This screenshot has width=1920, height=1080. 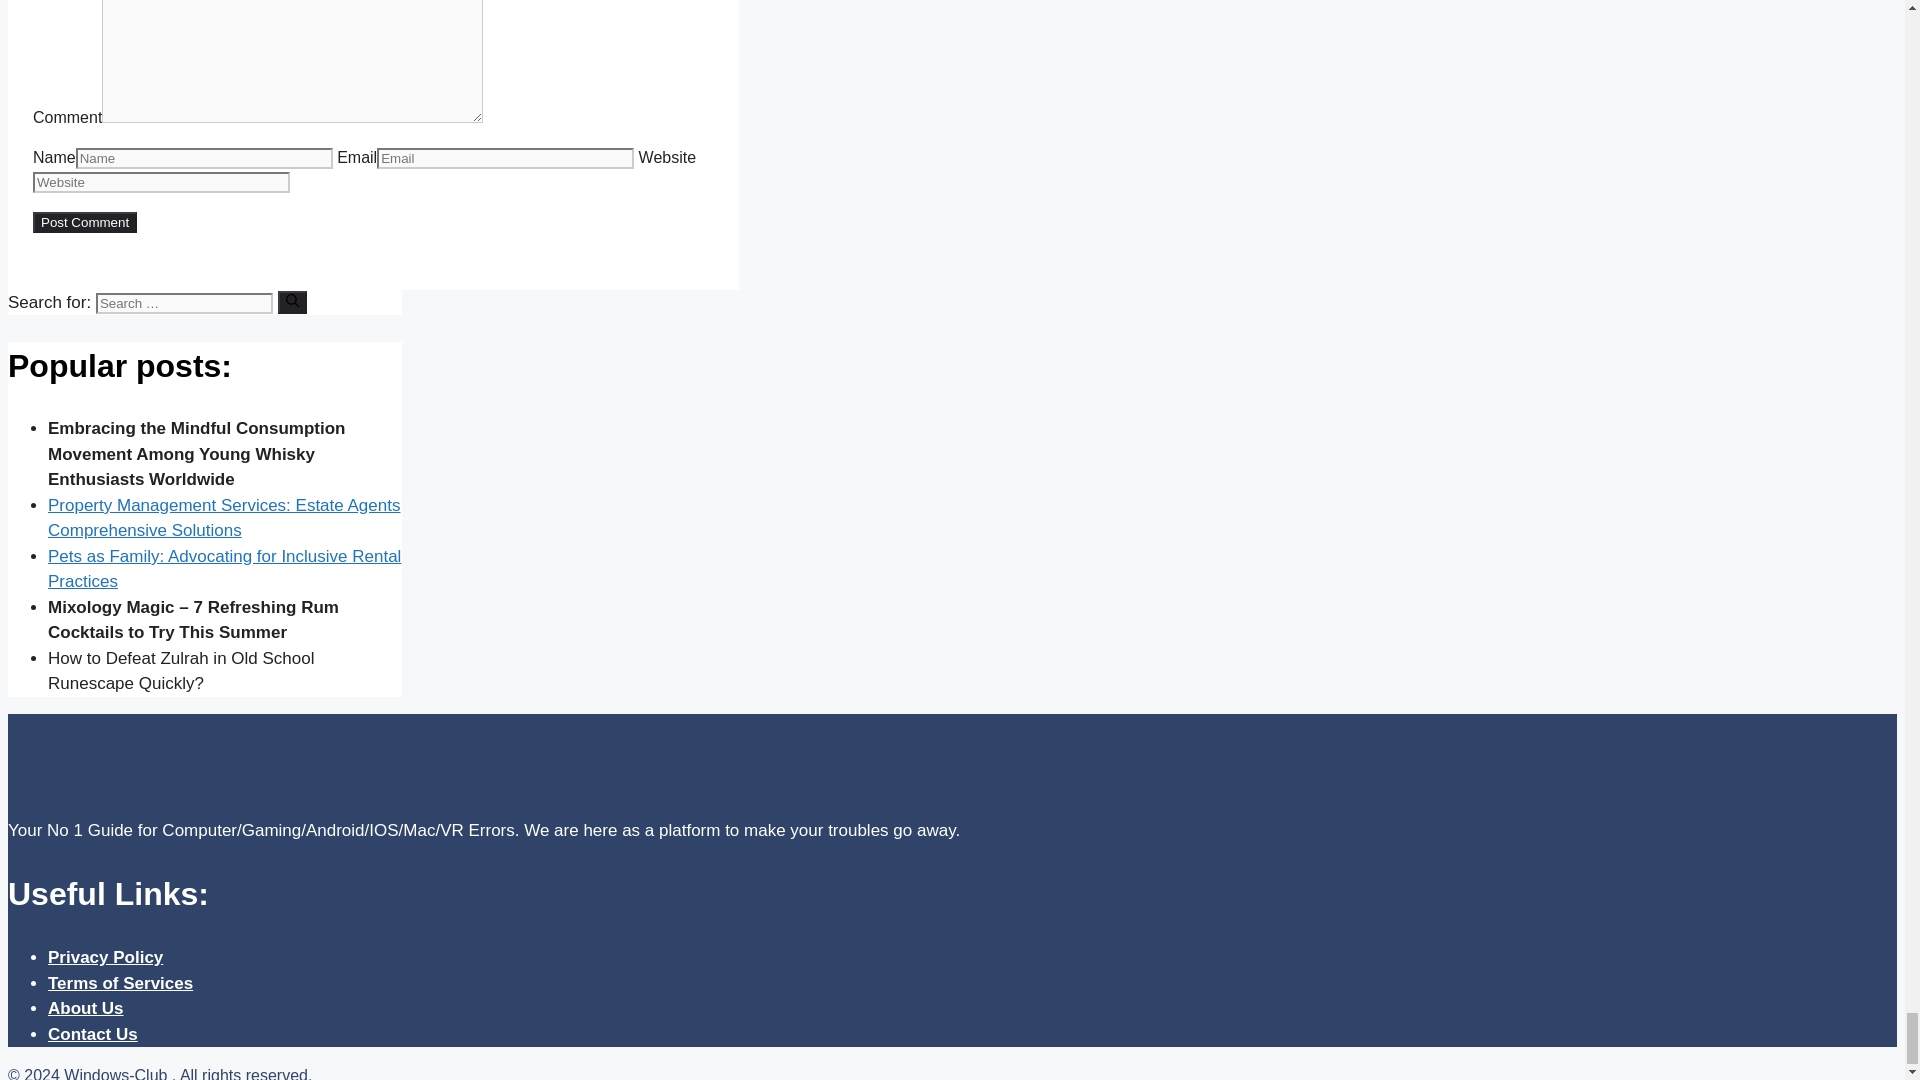 I want to click on Search for:, so click(x=184, y=303).